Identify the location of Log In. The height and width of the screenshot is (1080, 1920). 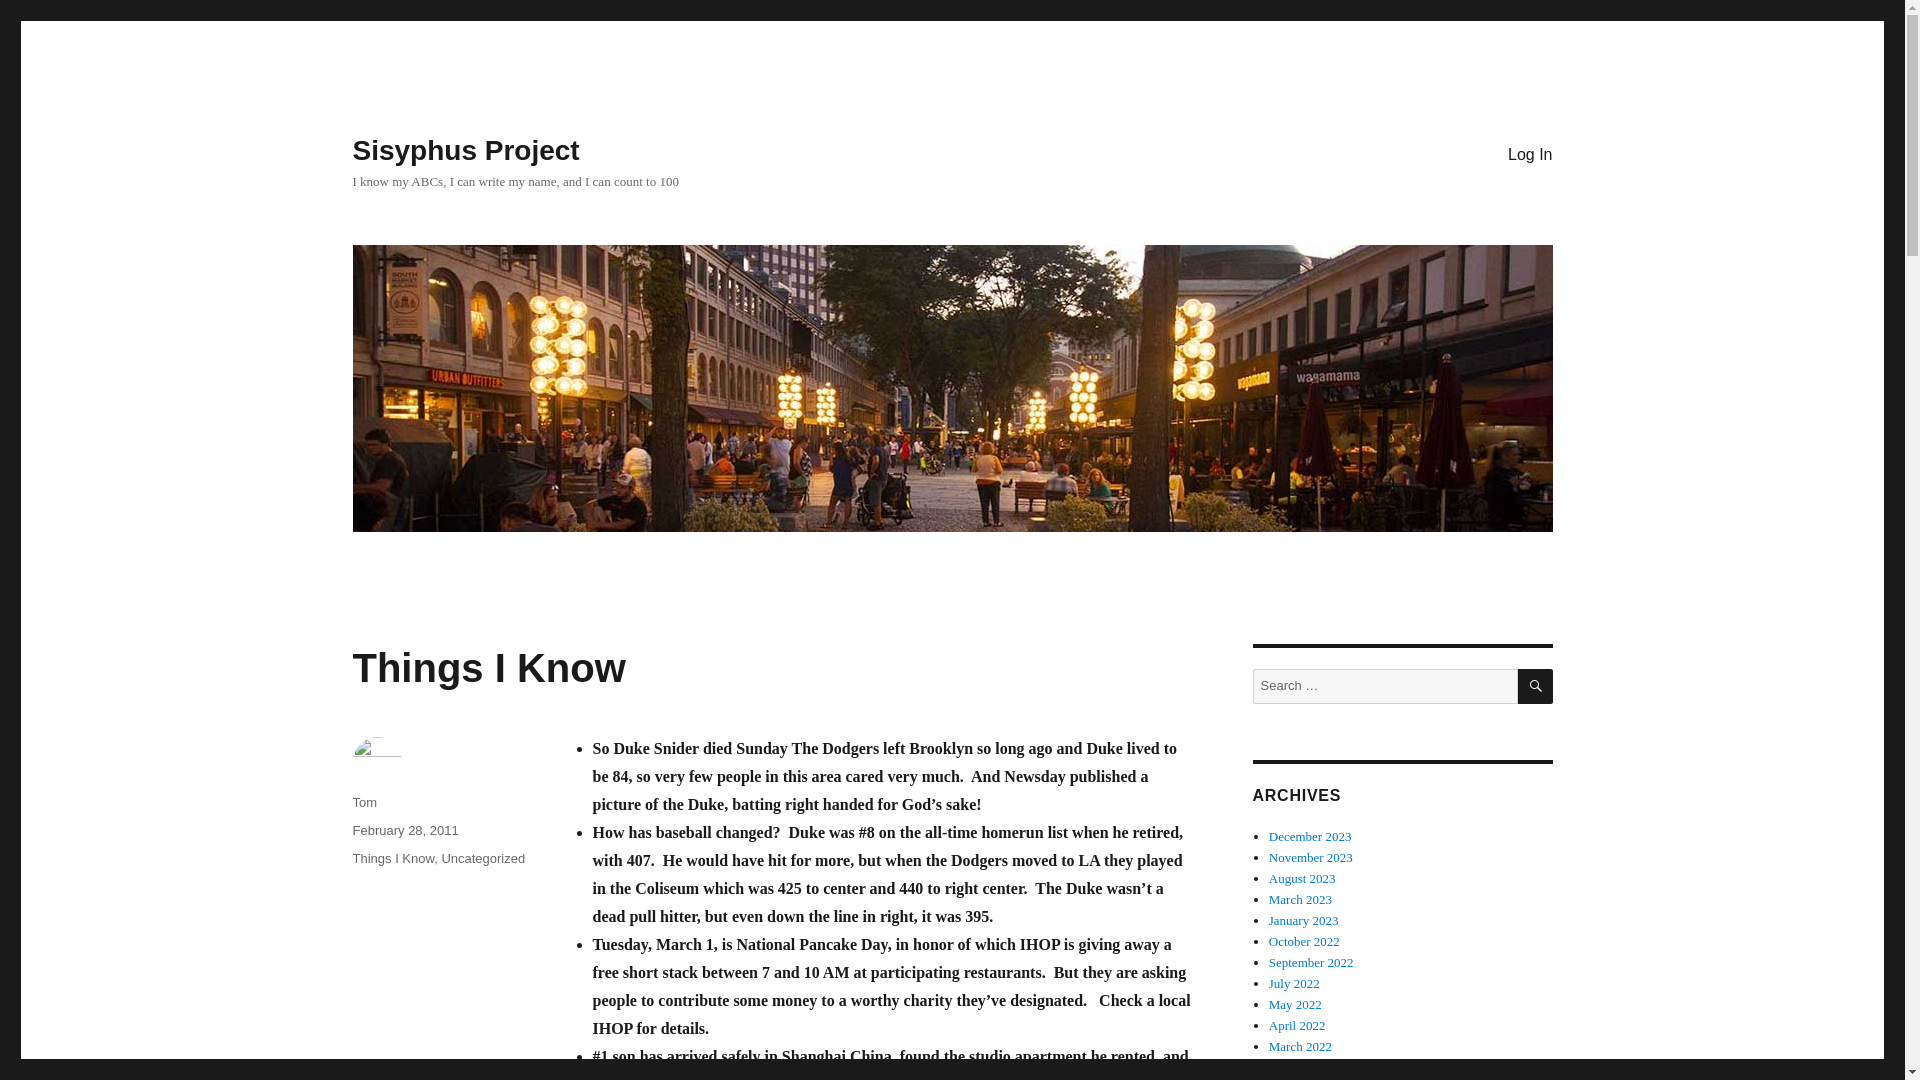
(1530, 153).